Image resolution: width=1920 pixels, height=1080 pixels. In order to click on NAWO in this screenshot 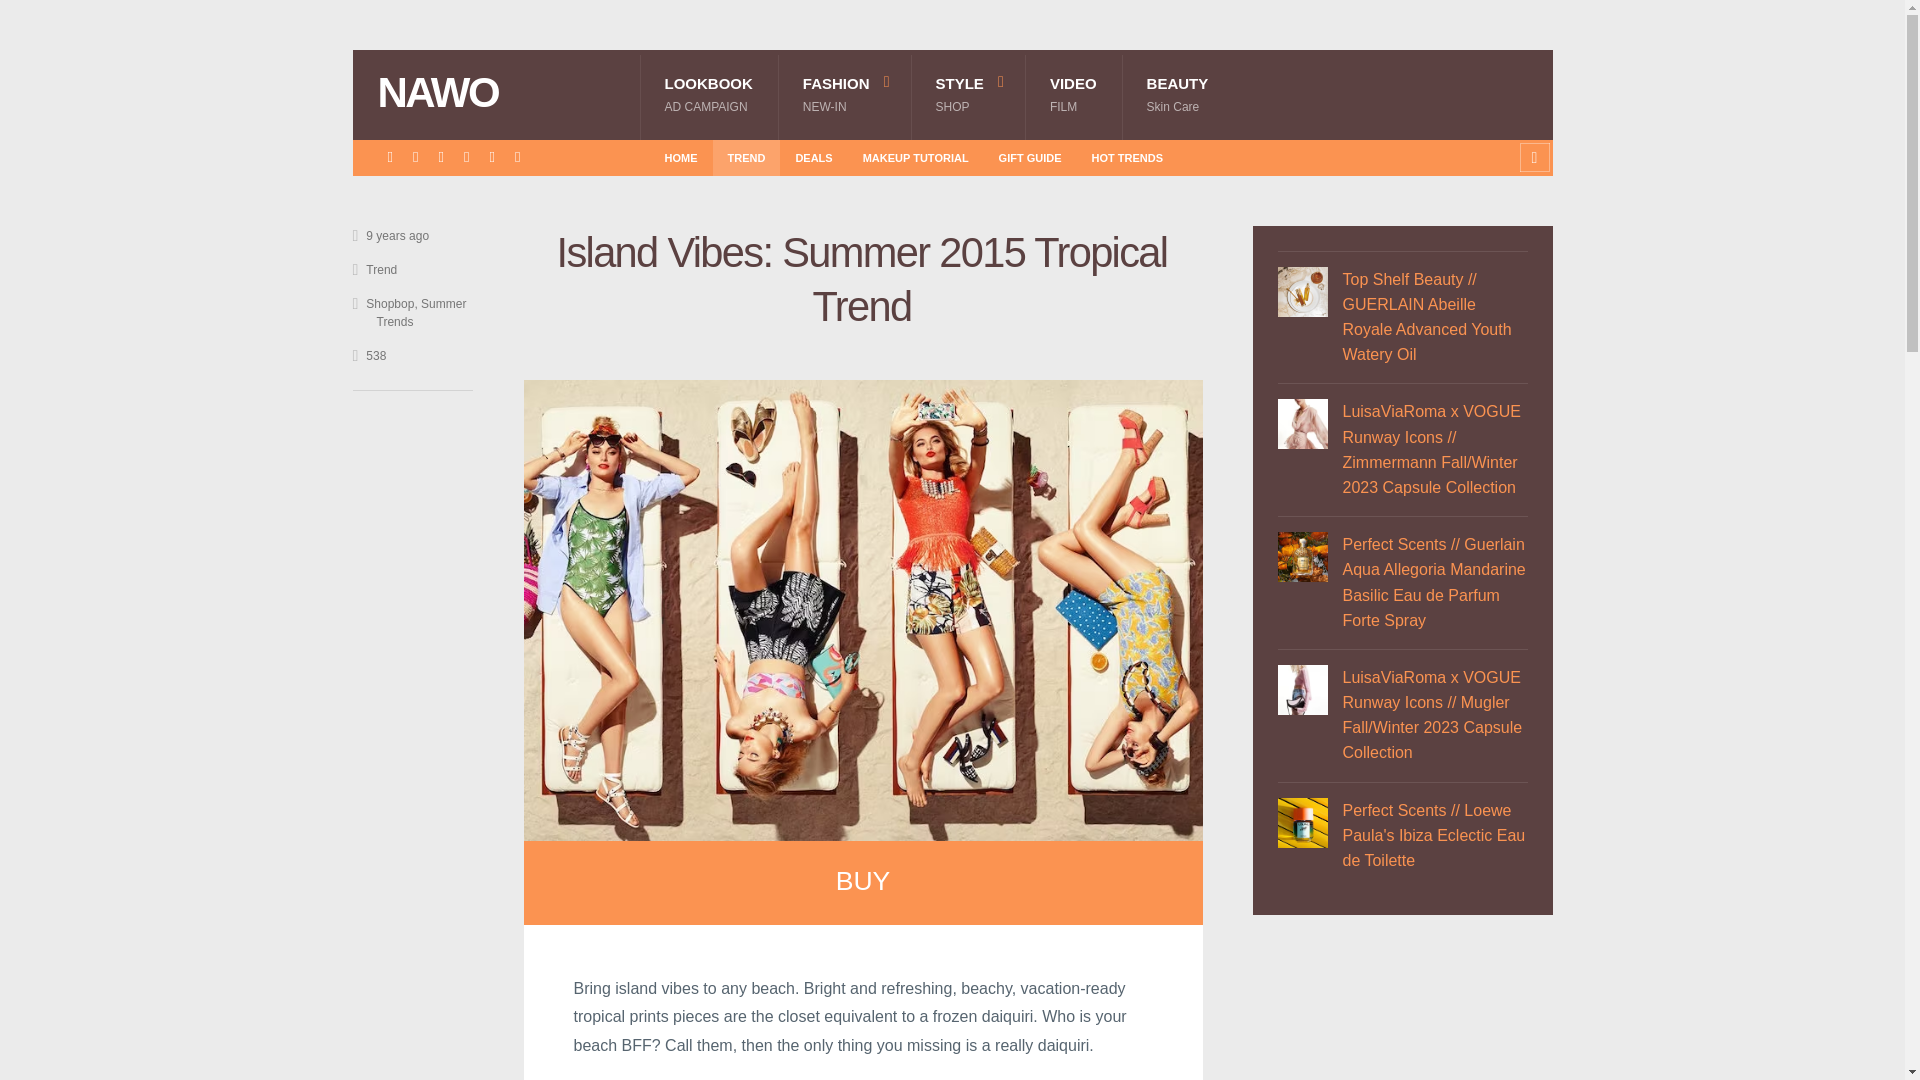, I will do `click(968, 94)`.